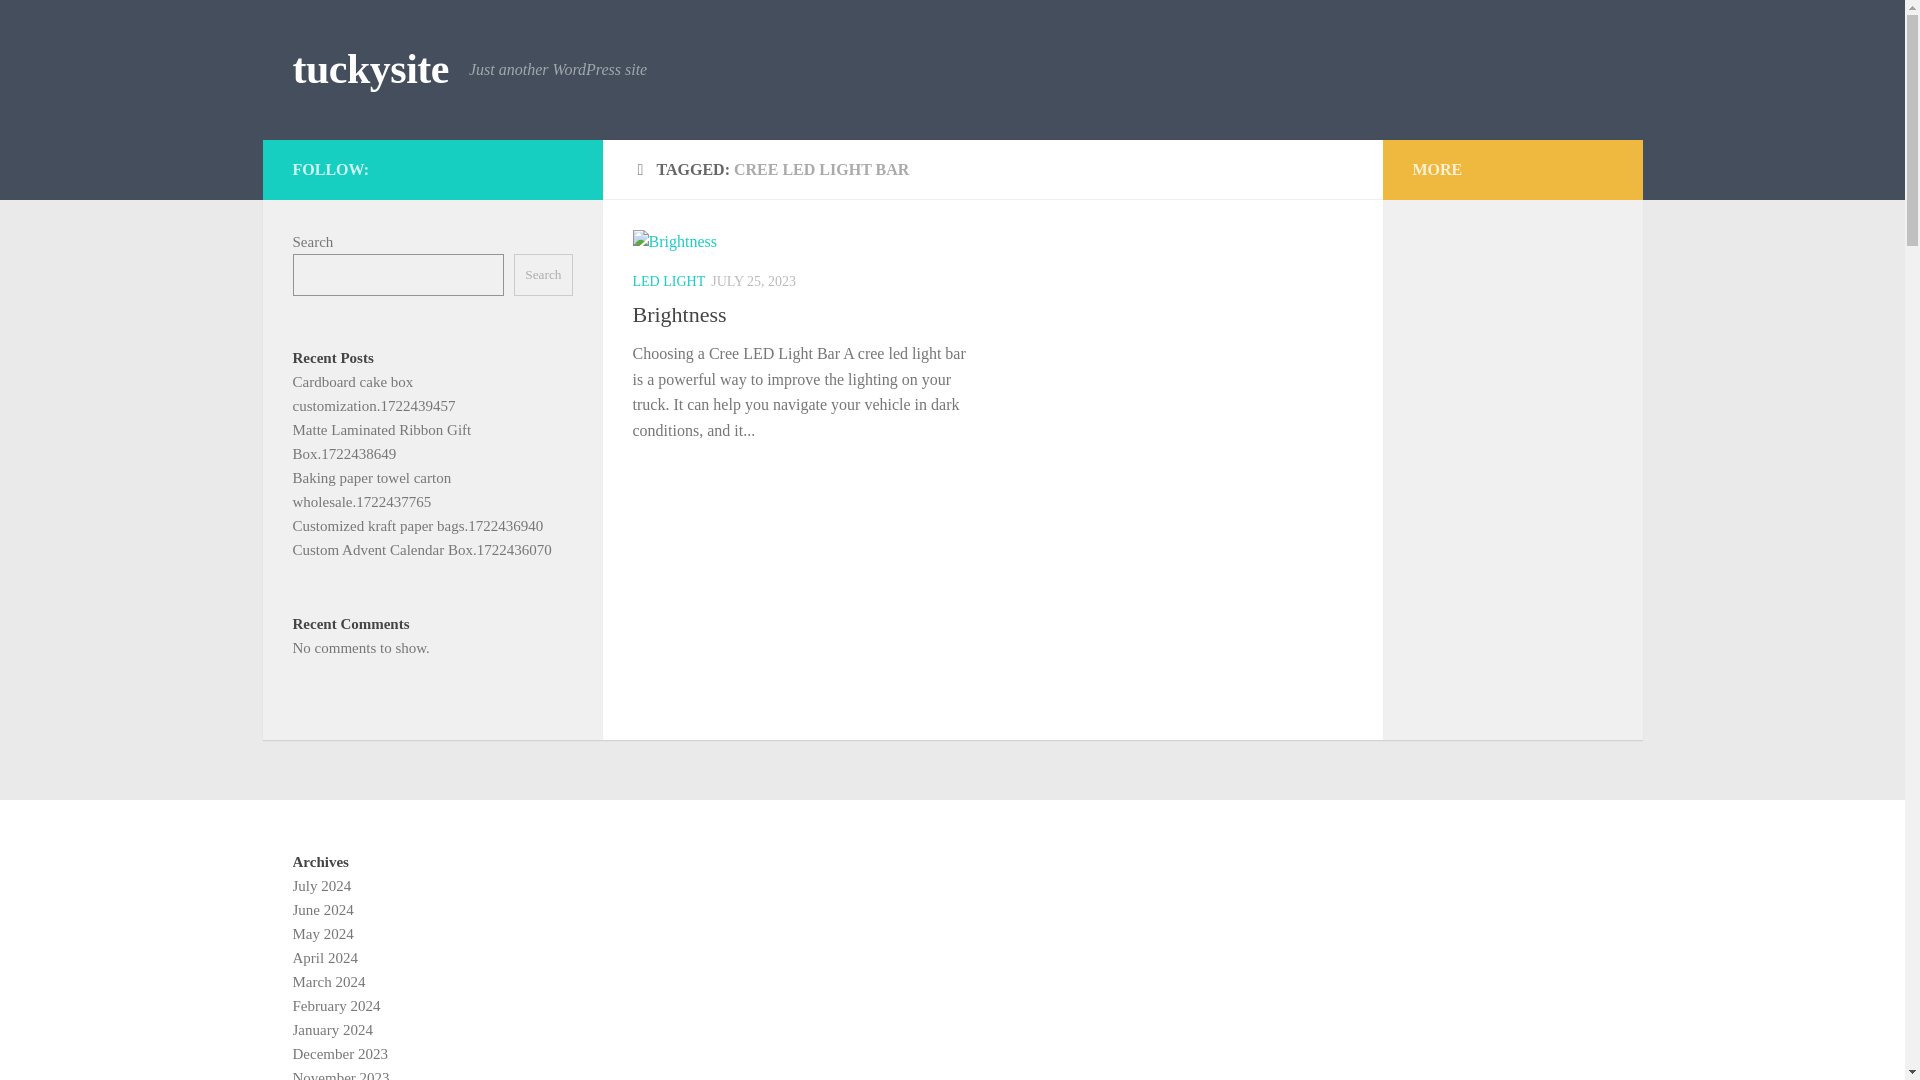 Image resolution: width=1920 pixels, height=1080 pixels. What do you see at coordinates (324, 958) in the screenshot?
I see `April 2024` at bounding box center [324, 958].